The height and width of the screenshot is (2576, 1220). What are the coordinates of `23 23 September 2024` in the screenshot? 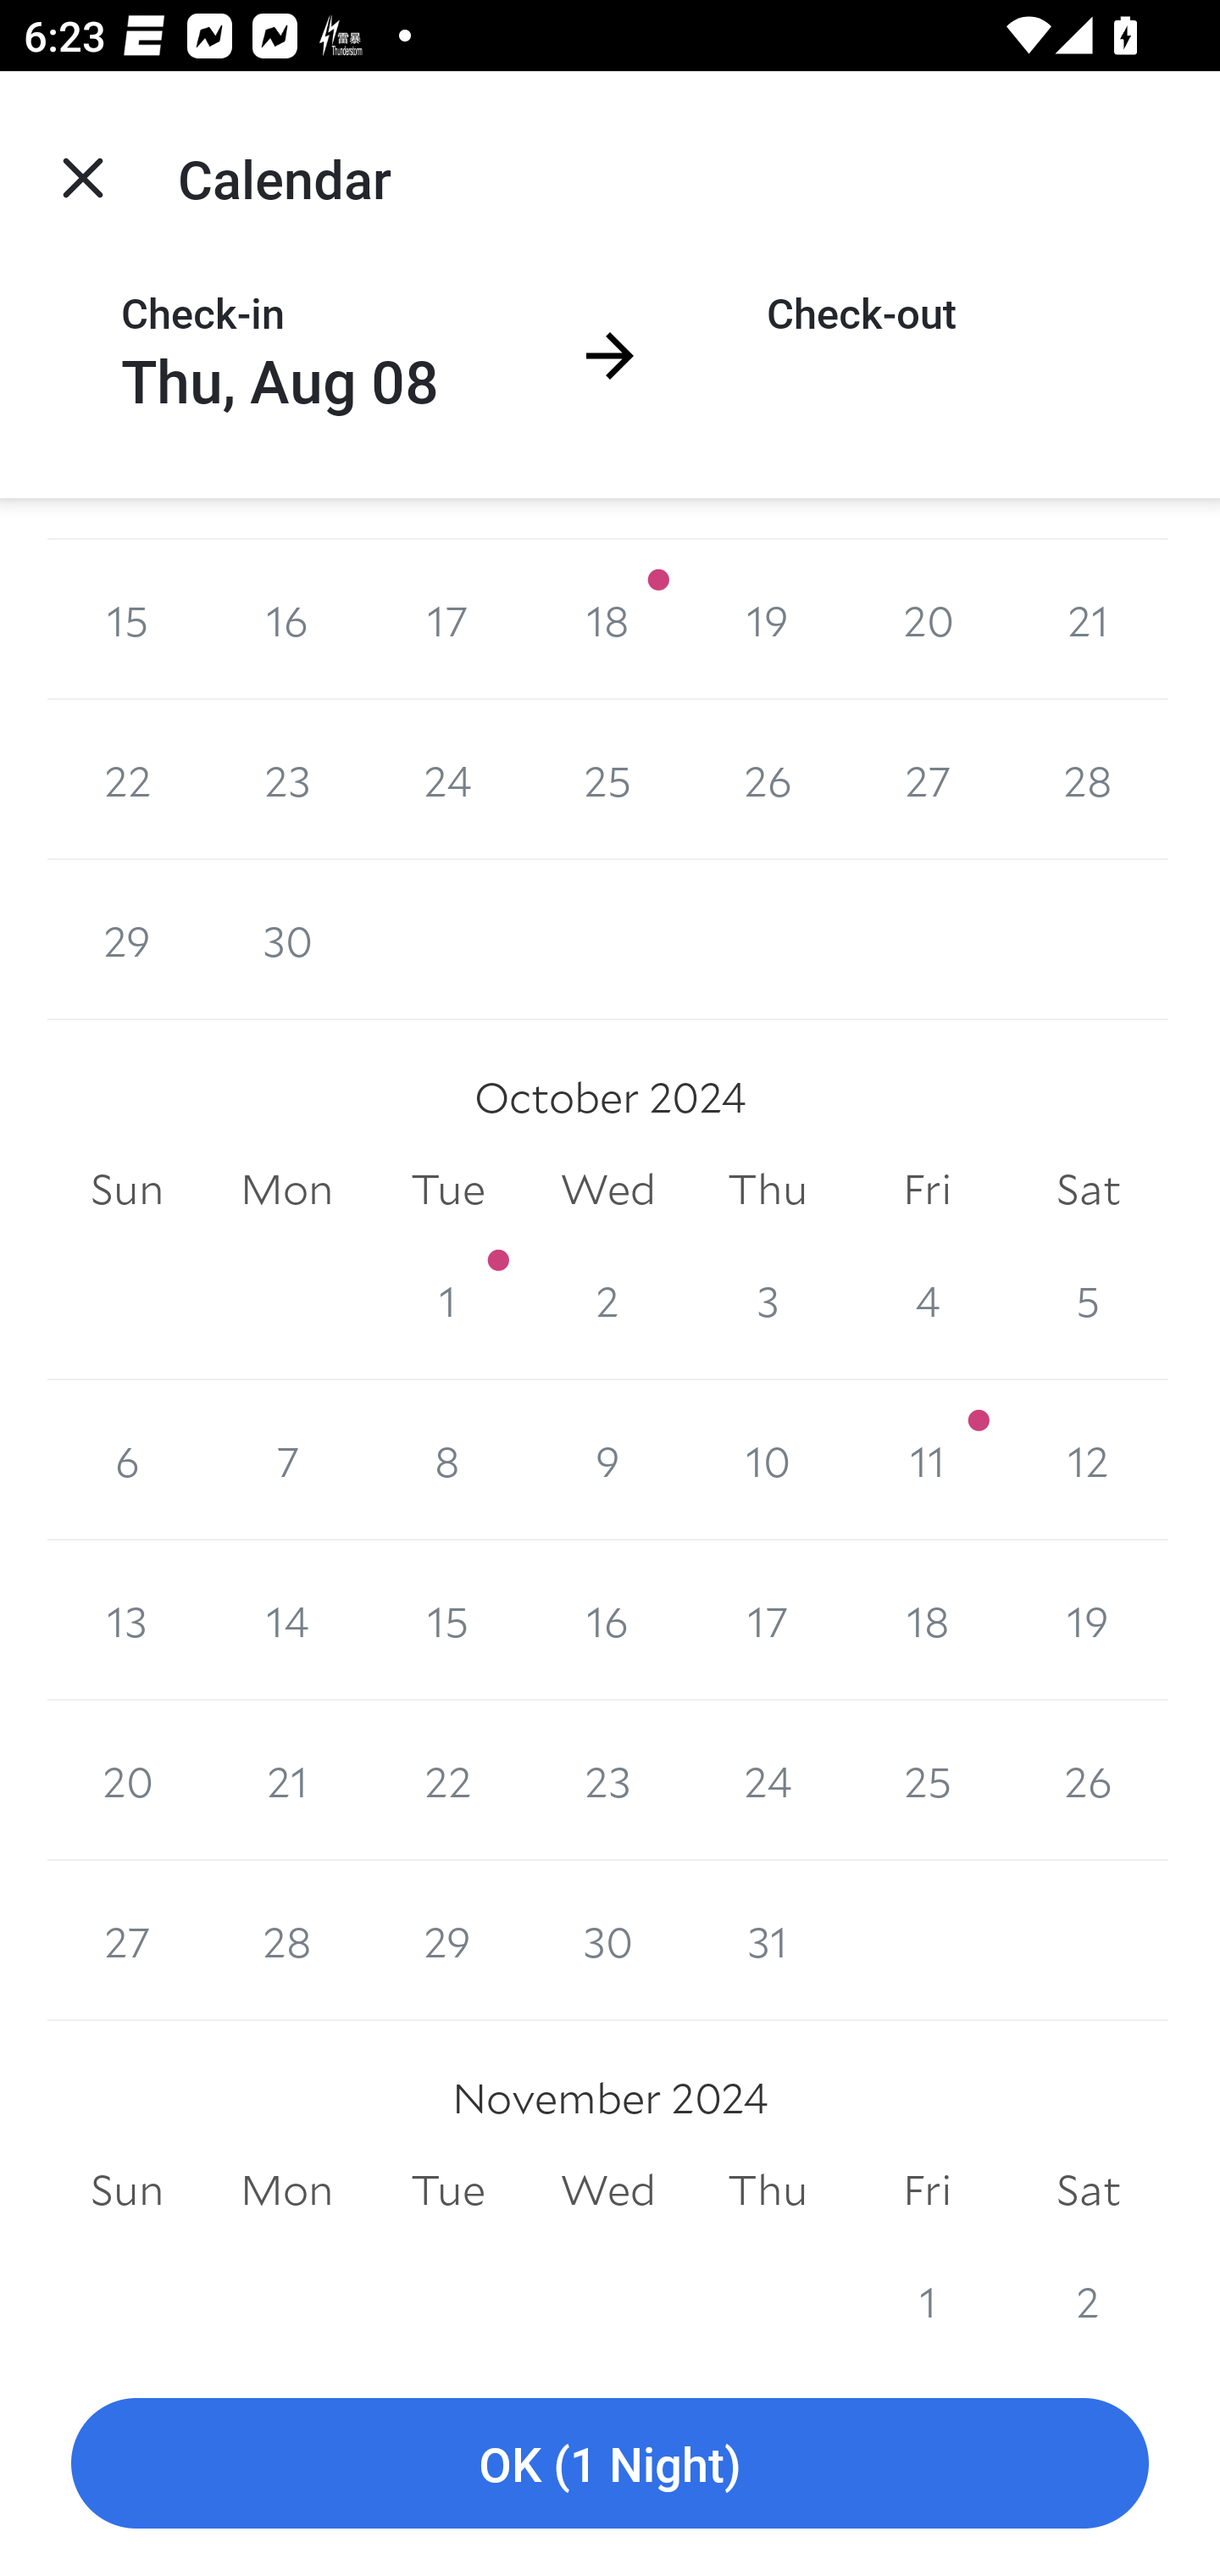 It's located at (286, 780).